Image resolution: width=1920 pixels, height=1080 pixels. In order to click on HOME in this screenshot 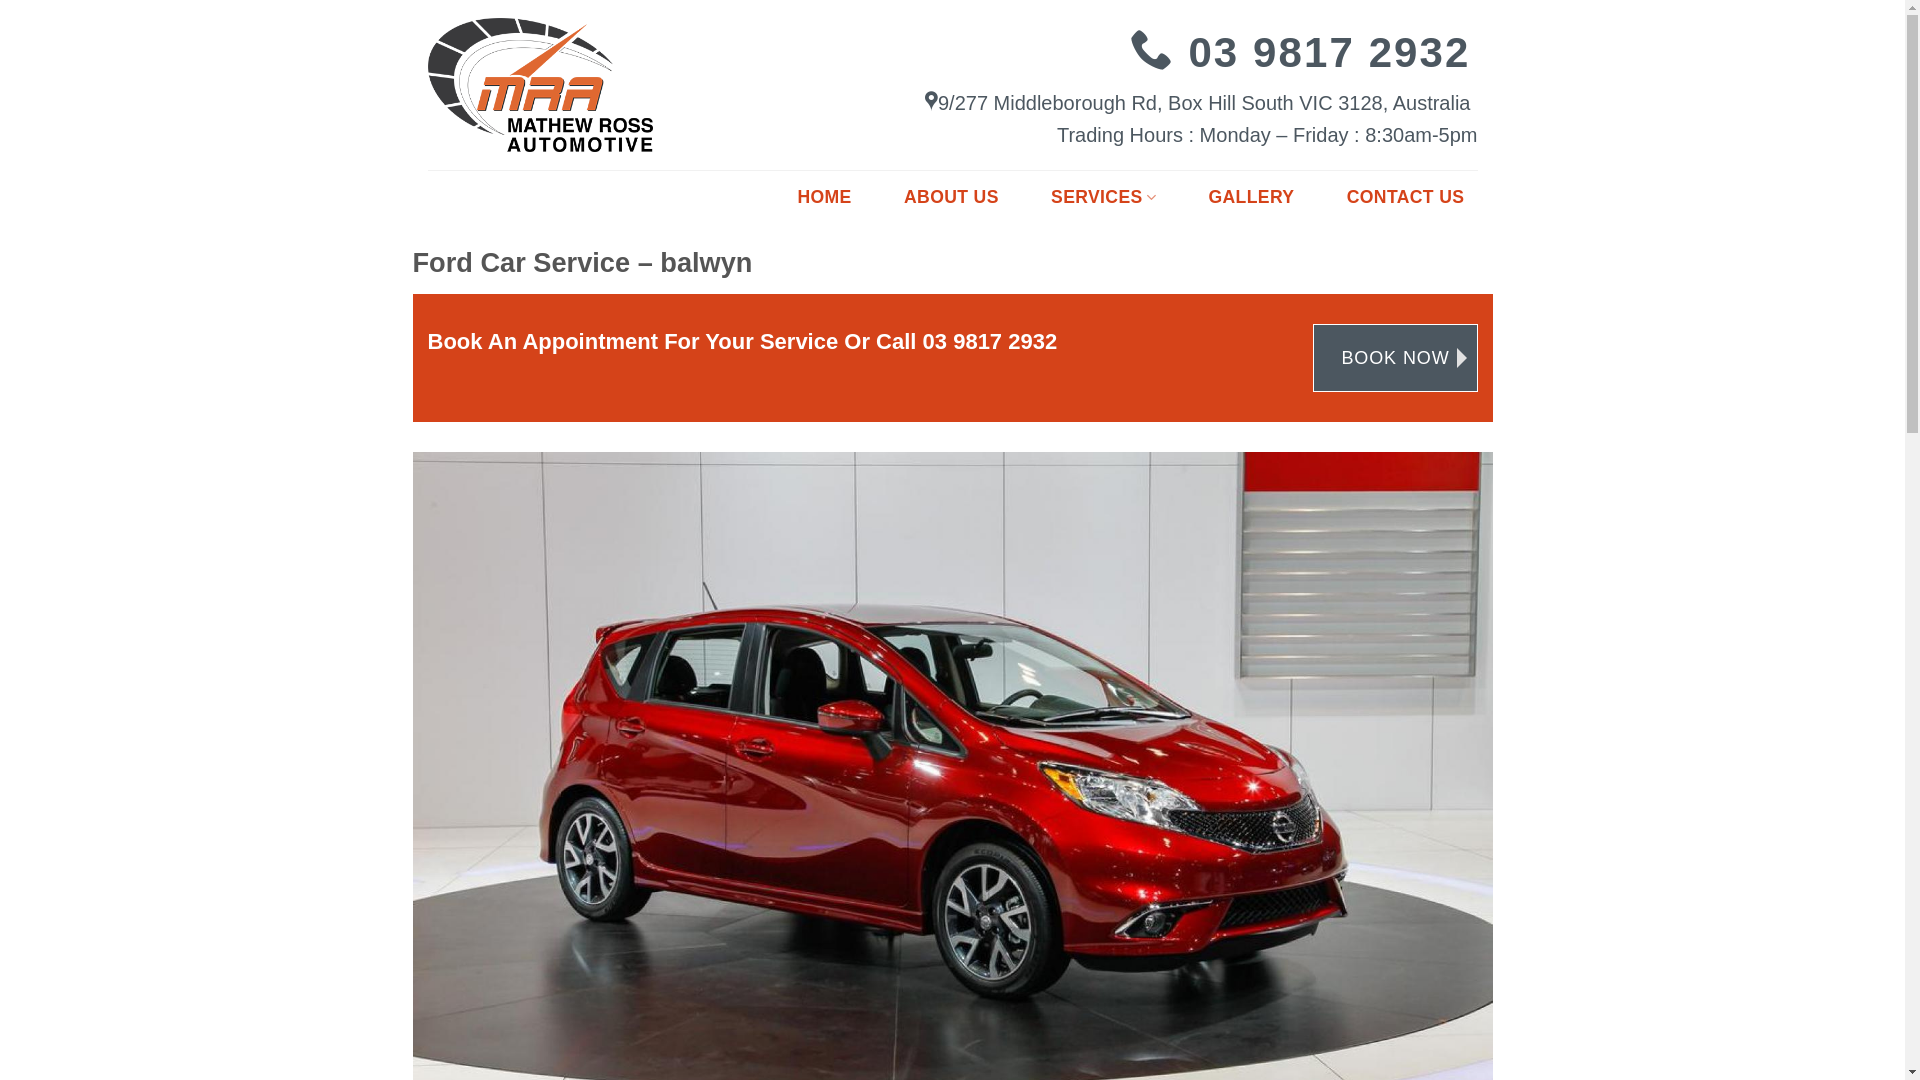, I will do `click(824, 198)`.